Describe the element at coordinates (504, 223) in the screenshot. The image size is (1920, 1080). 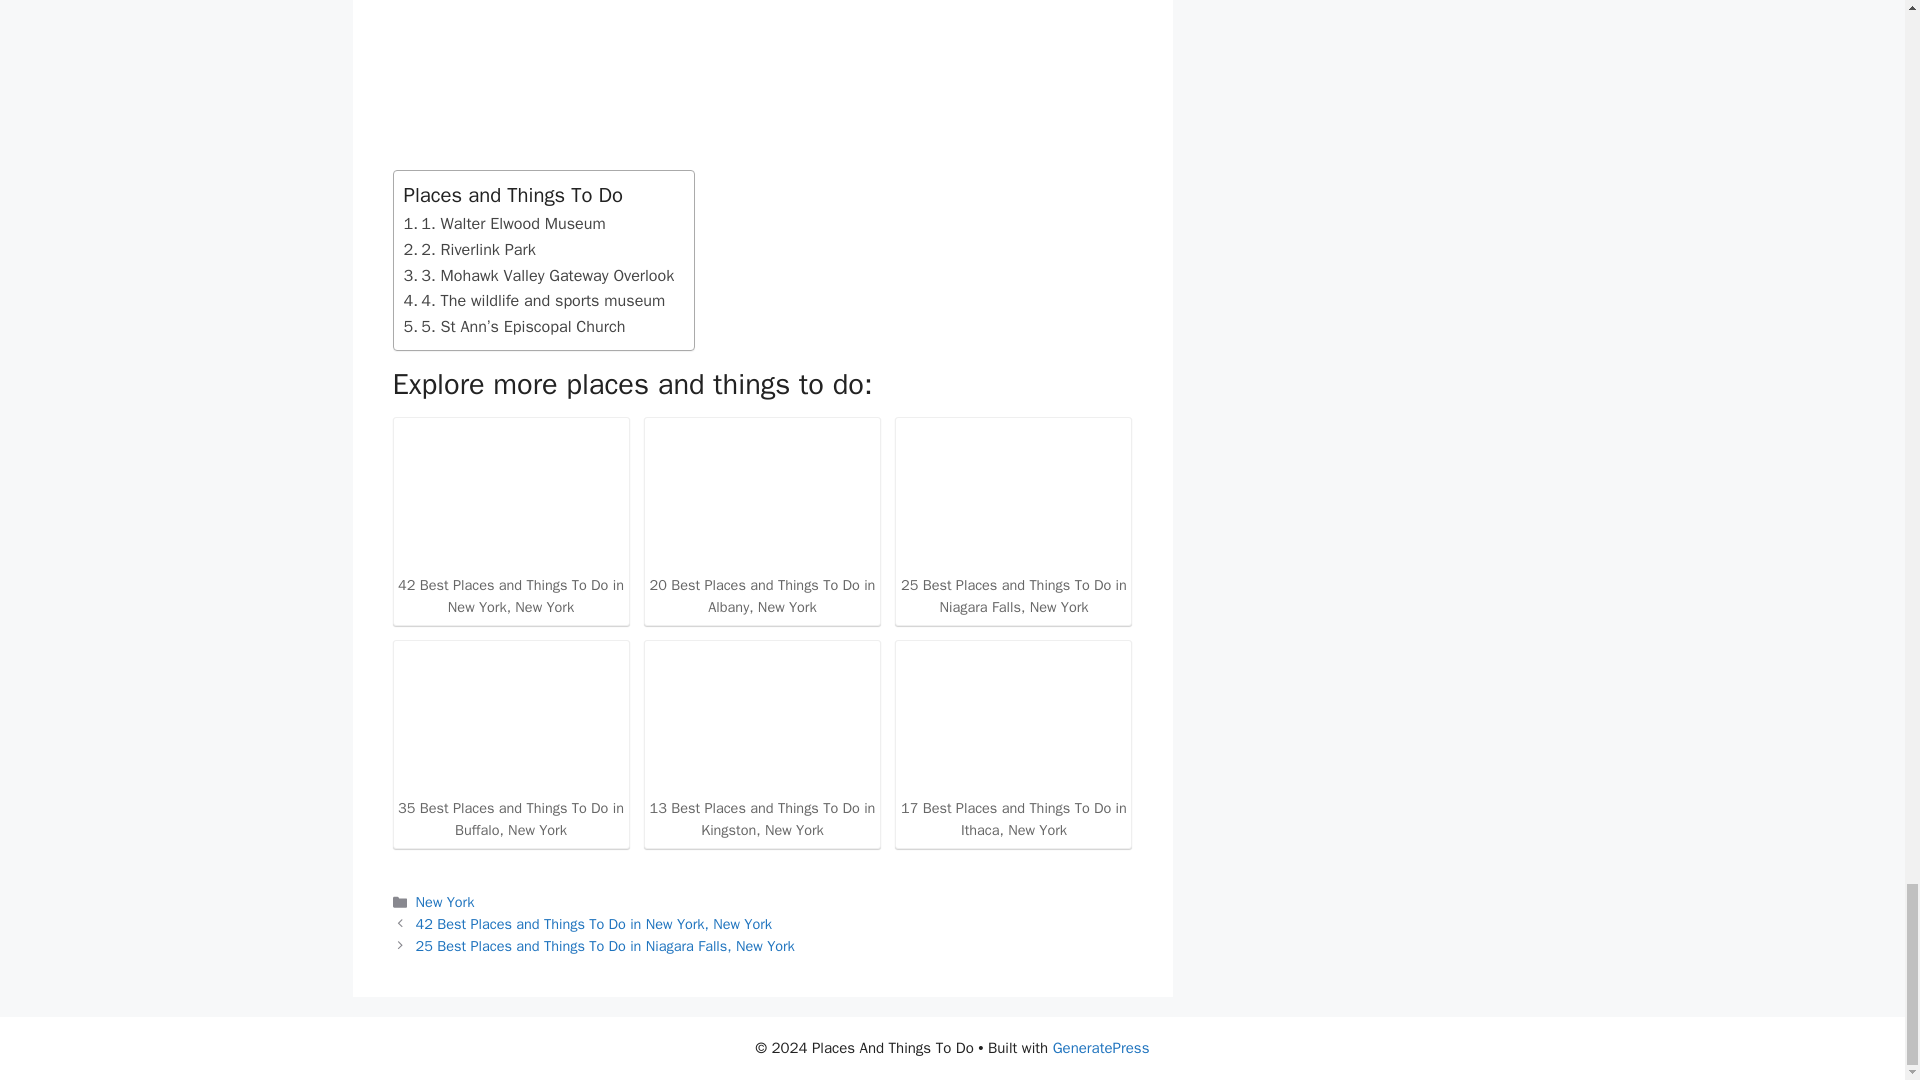
I see `1. Walter Elwood Museum` at that location.